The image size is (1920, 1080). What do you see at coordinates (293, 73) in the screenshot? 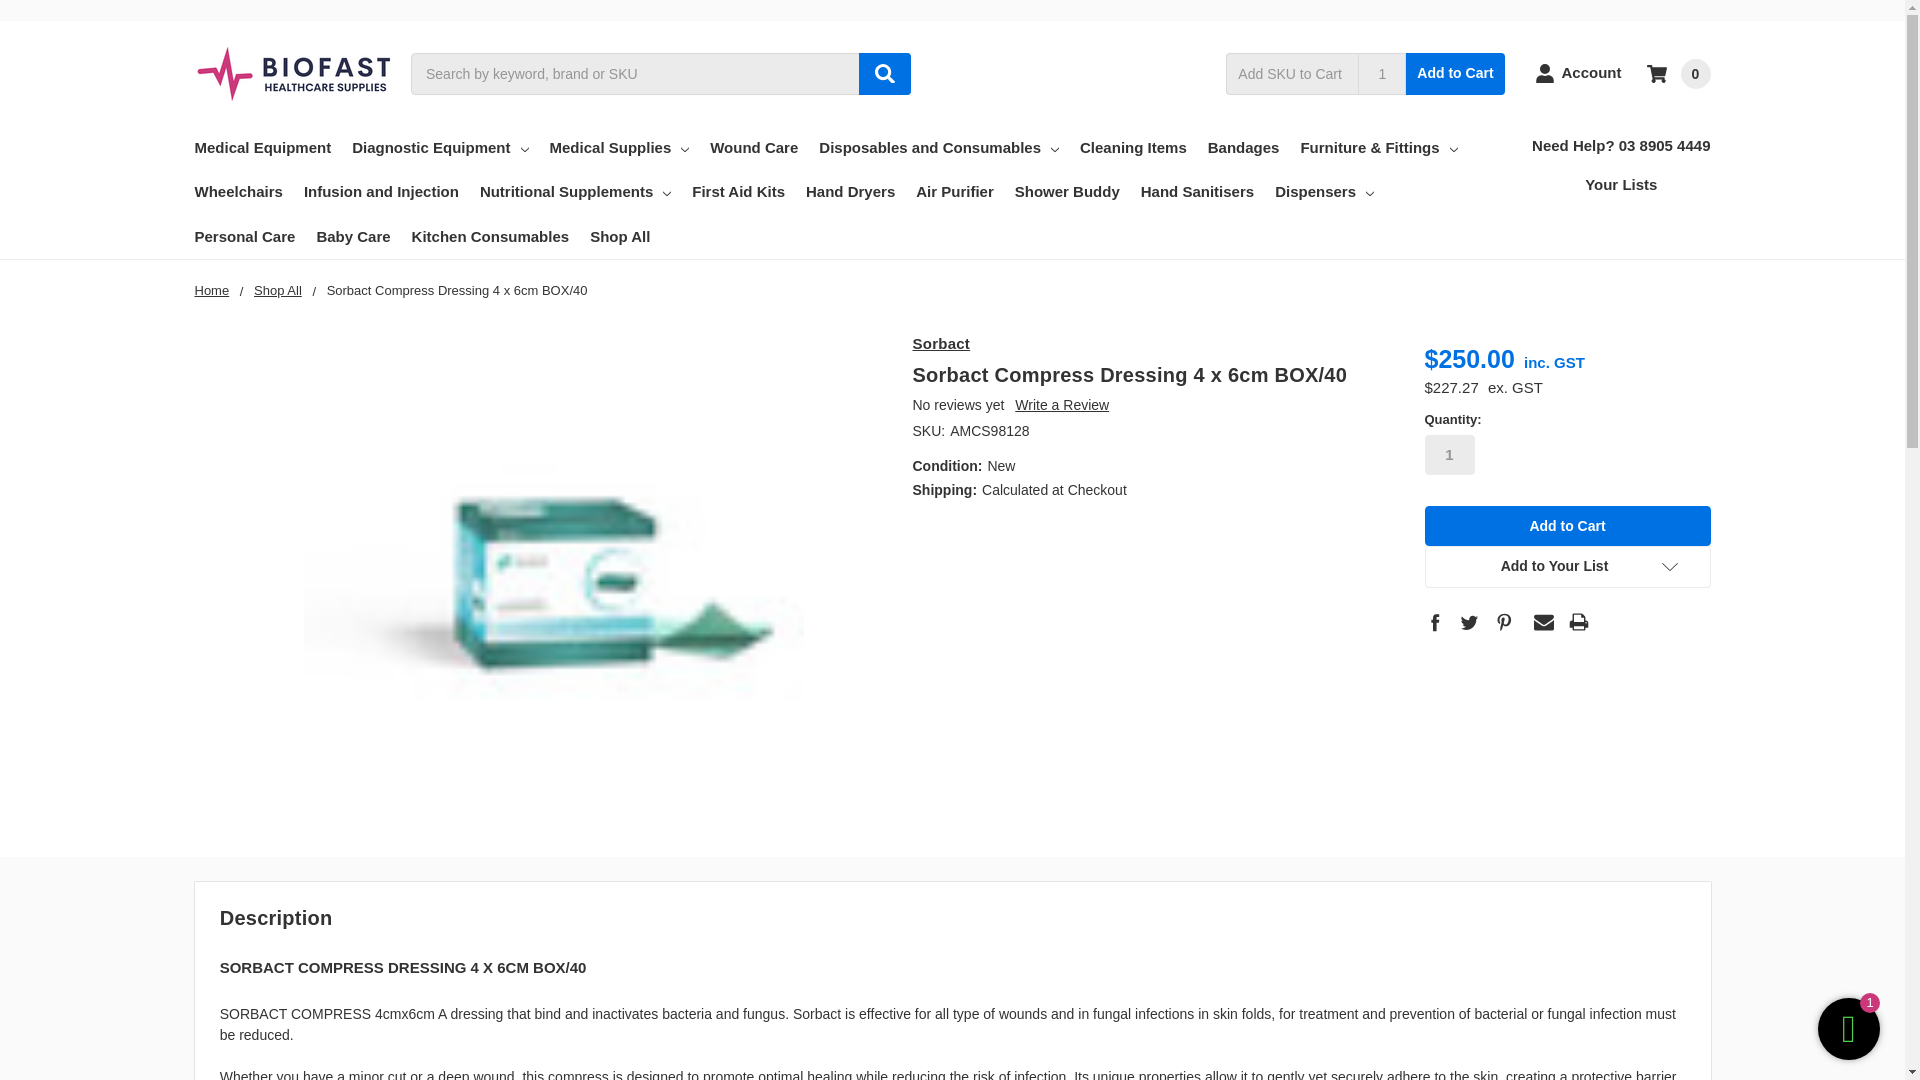
I see `Biofast Healthcare Supplies` at bounding box center [293, 73].